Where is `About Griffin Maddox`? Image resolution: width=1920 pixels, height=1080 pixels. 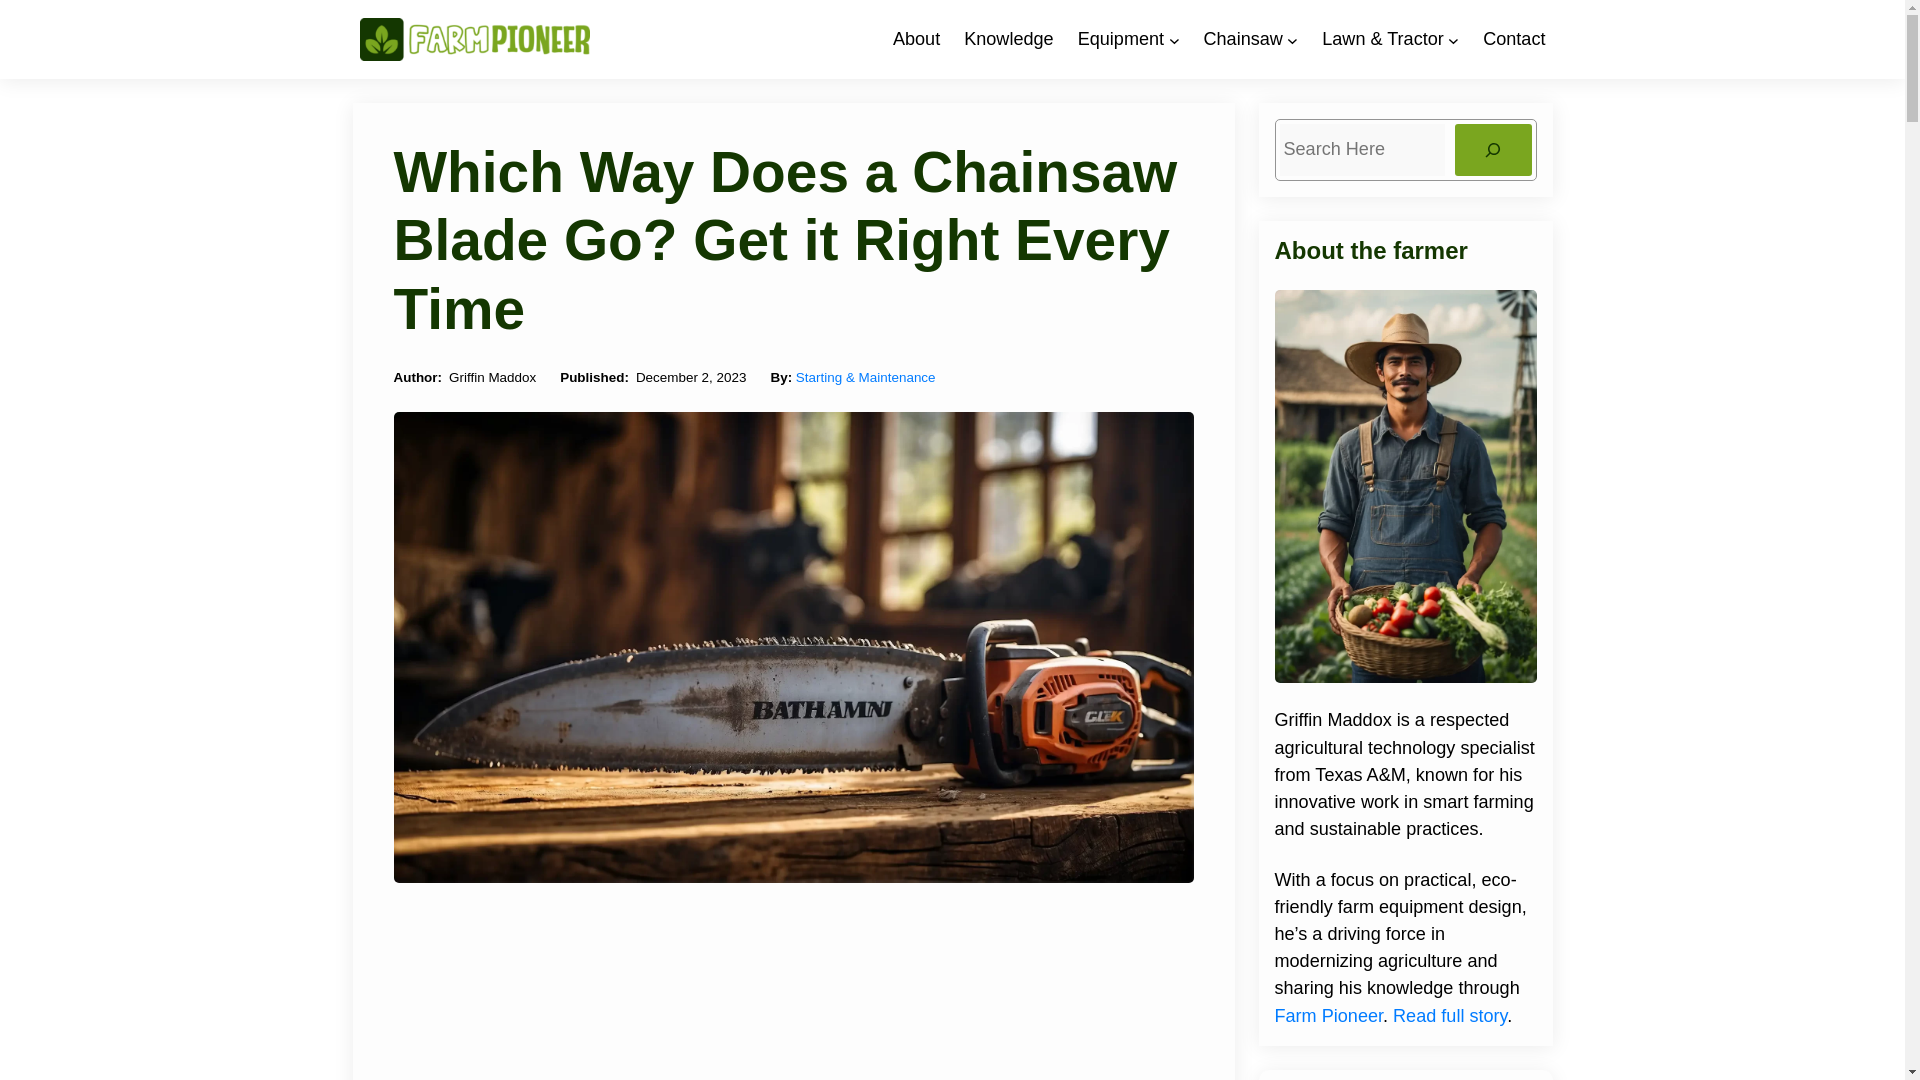 About Griffin Maddox is located at coordinates (916, 40).